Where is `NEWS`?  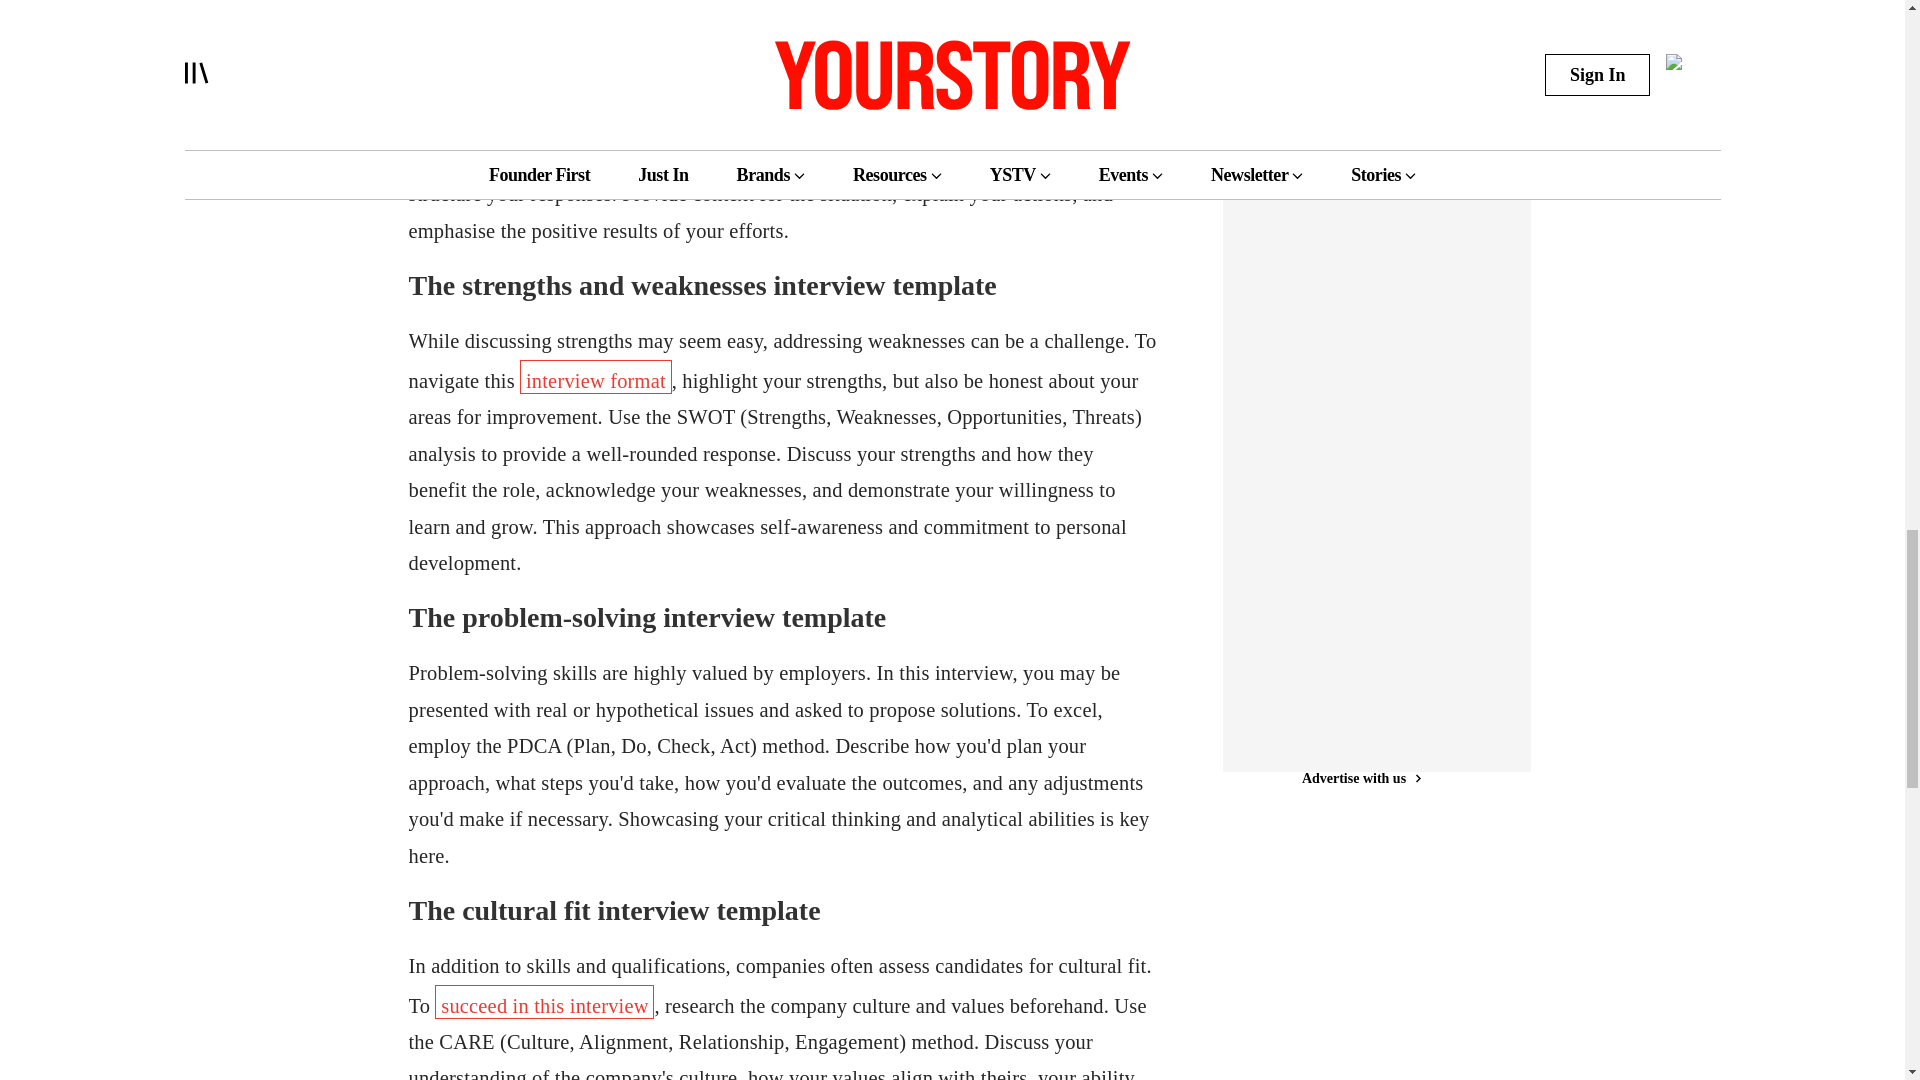 NEWS is located at coordinates (1280, 14).